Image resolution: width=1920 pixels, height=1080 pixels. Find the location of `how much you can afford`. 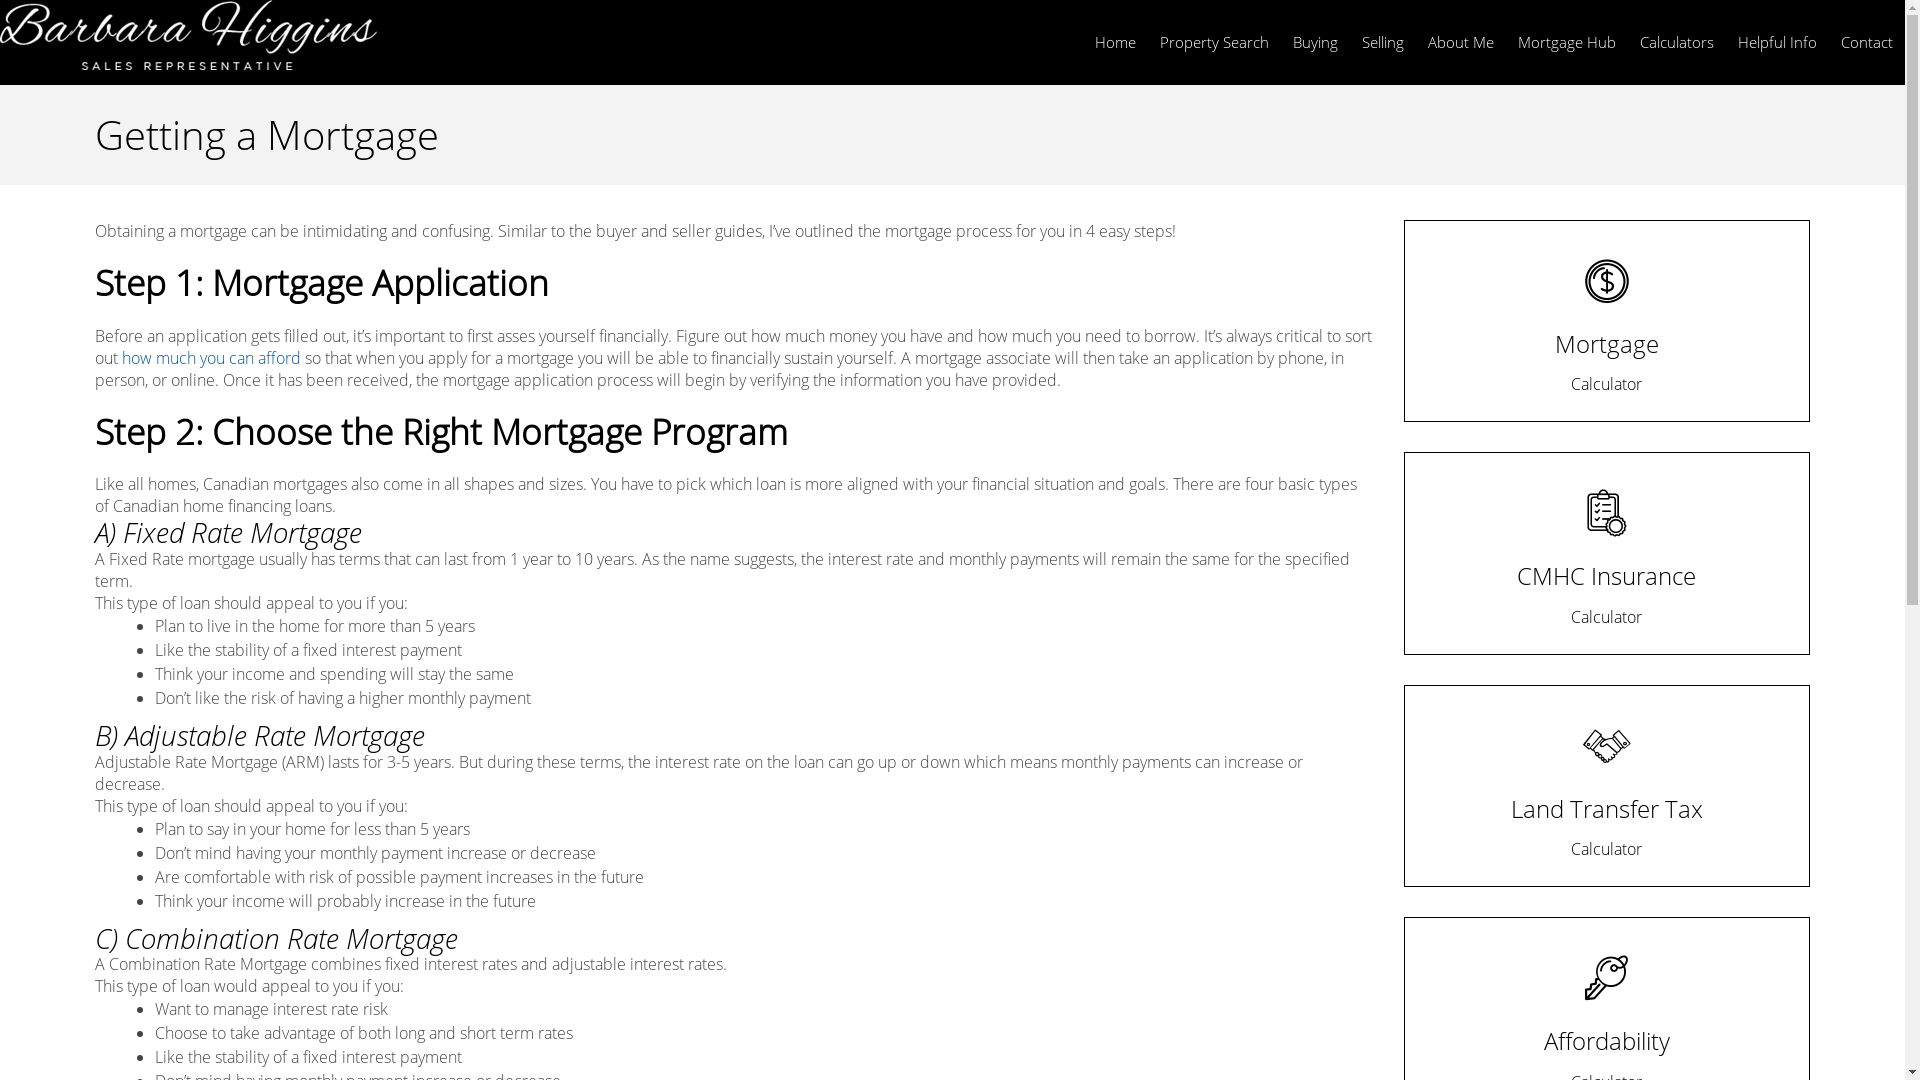

how much you can afford is located at coordinates (212, 357).